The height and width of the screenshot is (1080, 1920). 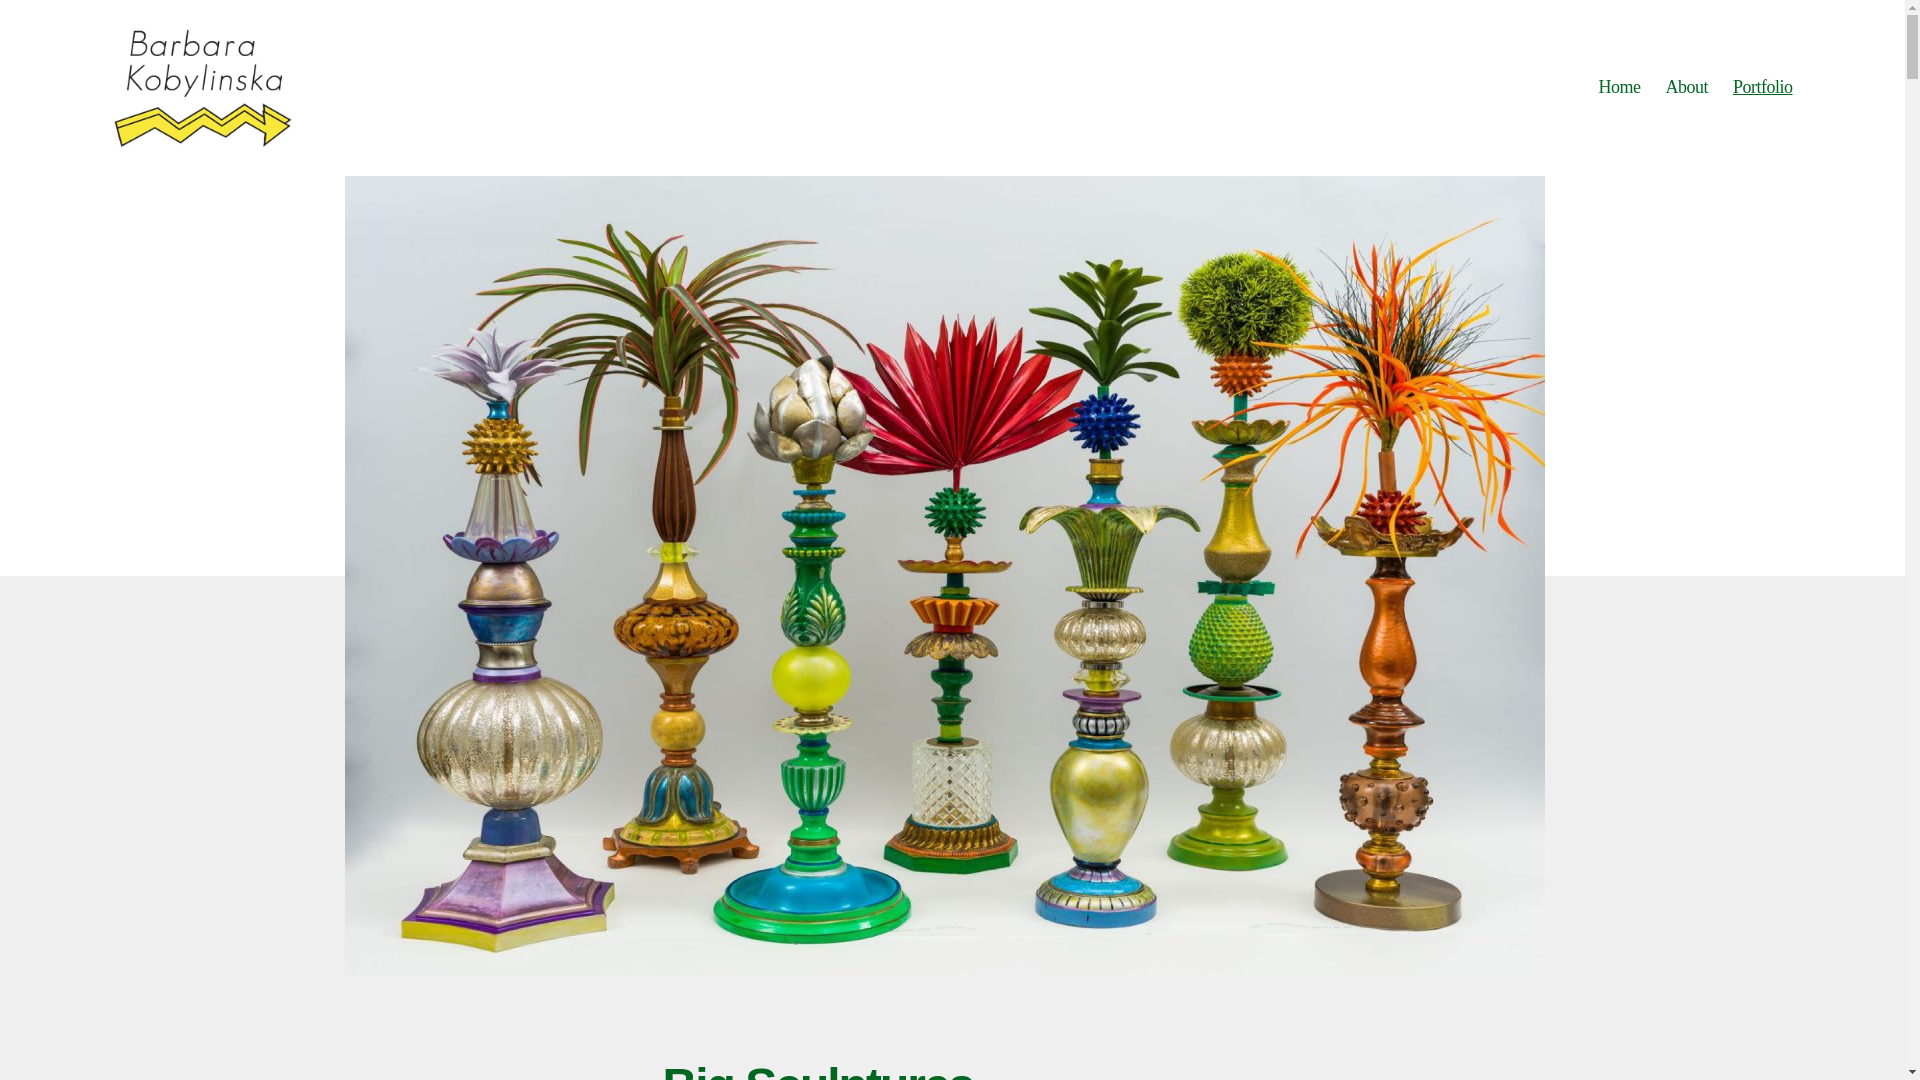 I want to click on Portfolio, so click(x=1763, y=88).